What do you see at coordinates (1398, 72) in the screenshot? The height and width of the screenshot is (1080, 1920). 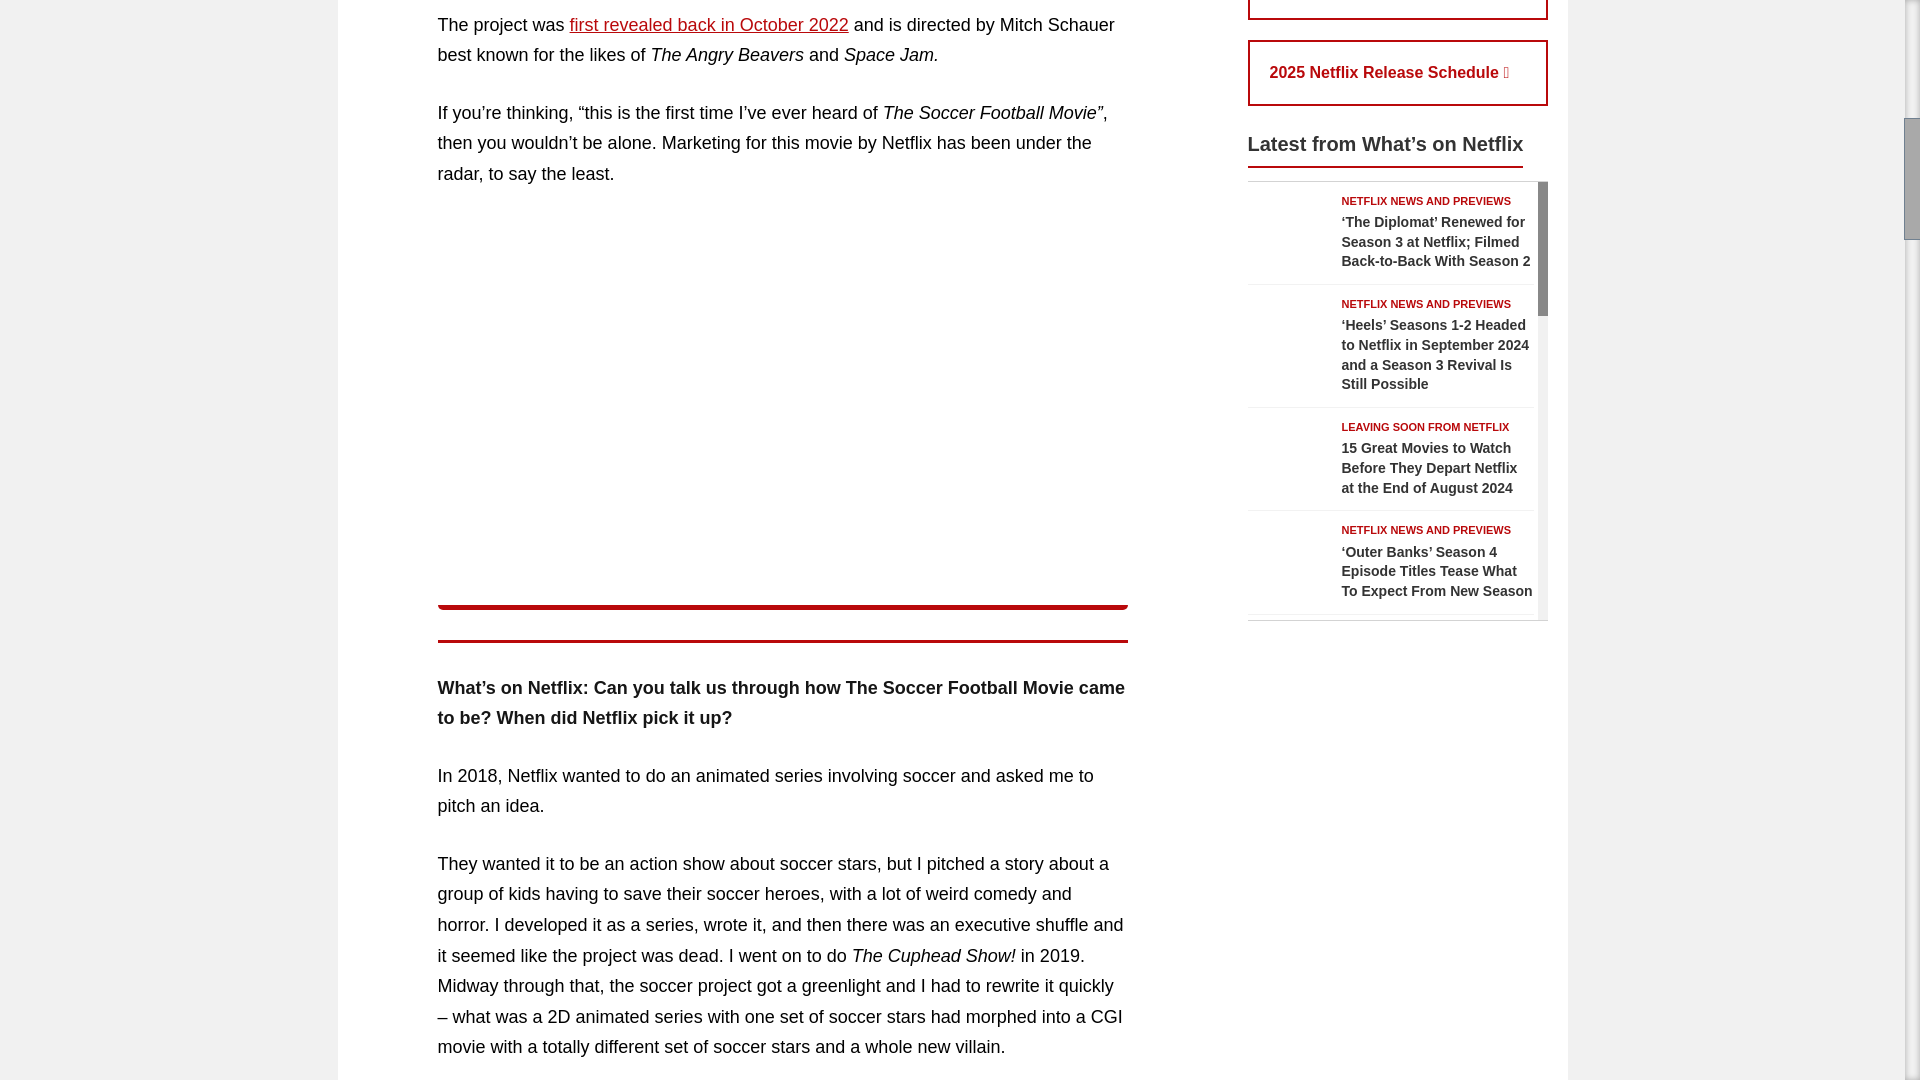 I see `2025 Netflix Release Schedule` at bounding box center [1398, 72].